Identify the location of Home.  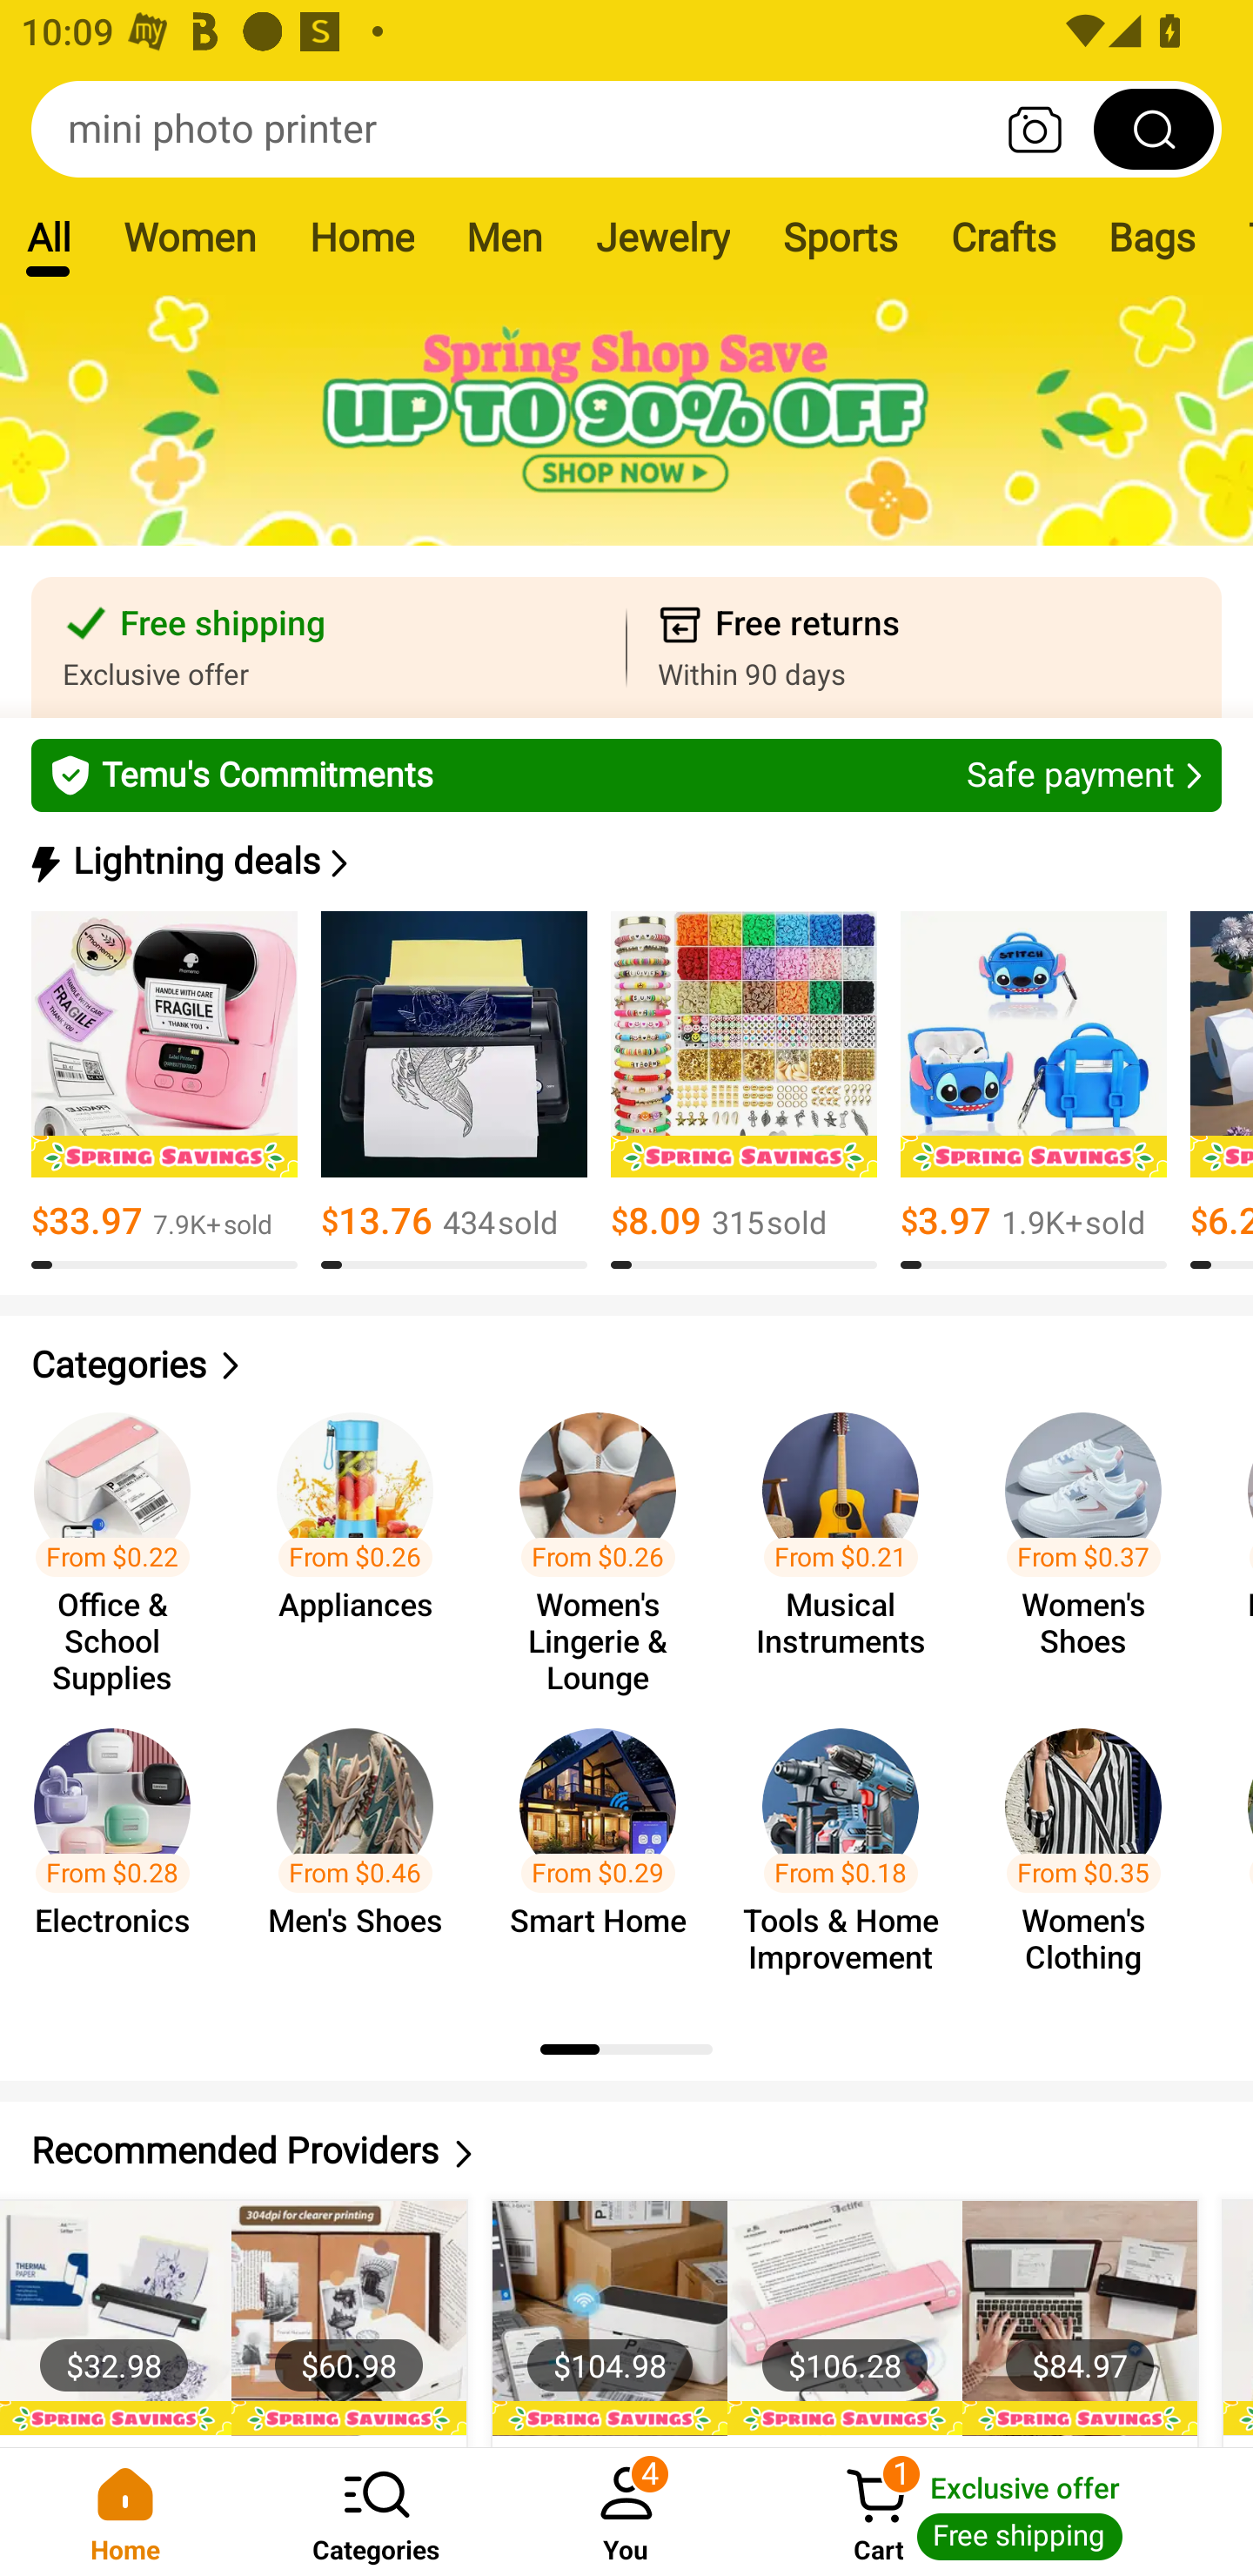
(361, 237).